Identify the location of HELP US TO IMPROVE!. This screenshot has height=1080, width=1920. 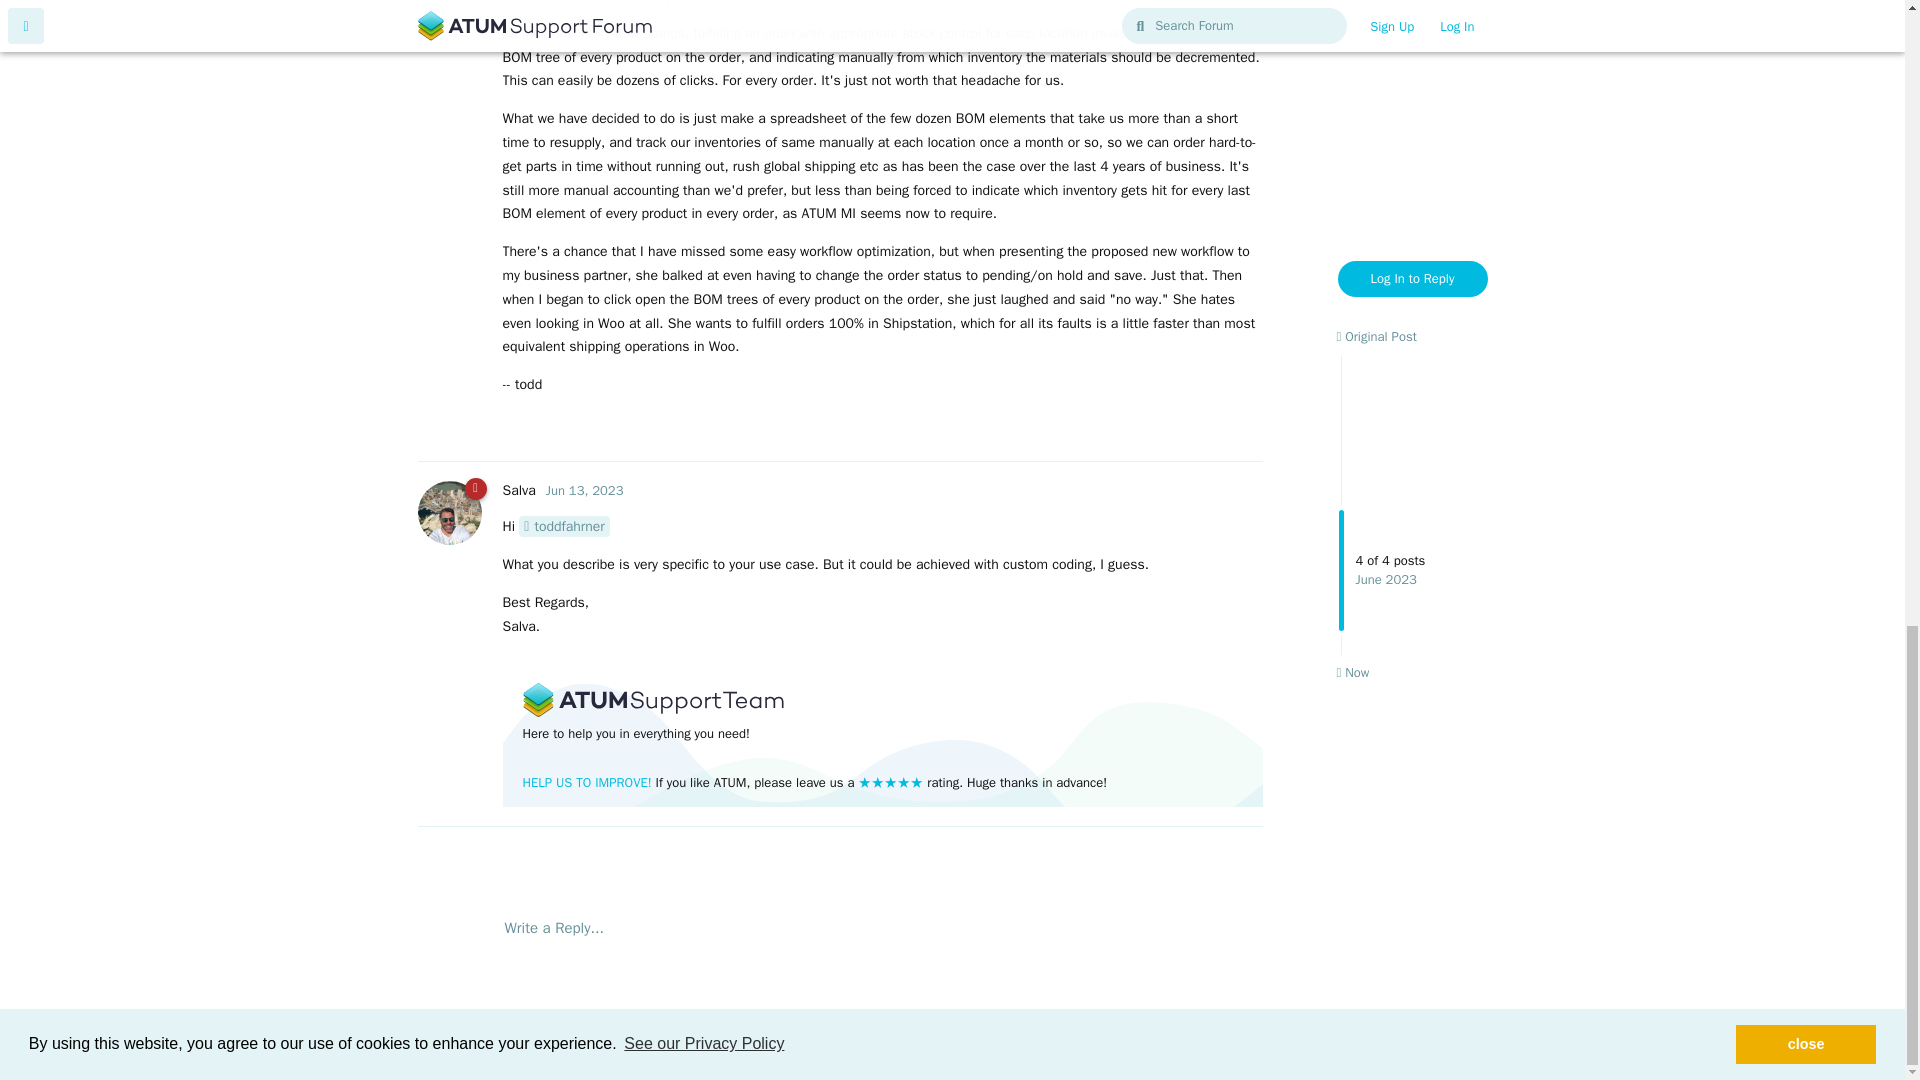
(586, 782).